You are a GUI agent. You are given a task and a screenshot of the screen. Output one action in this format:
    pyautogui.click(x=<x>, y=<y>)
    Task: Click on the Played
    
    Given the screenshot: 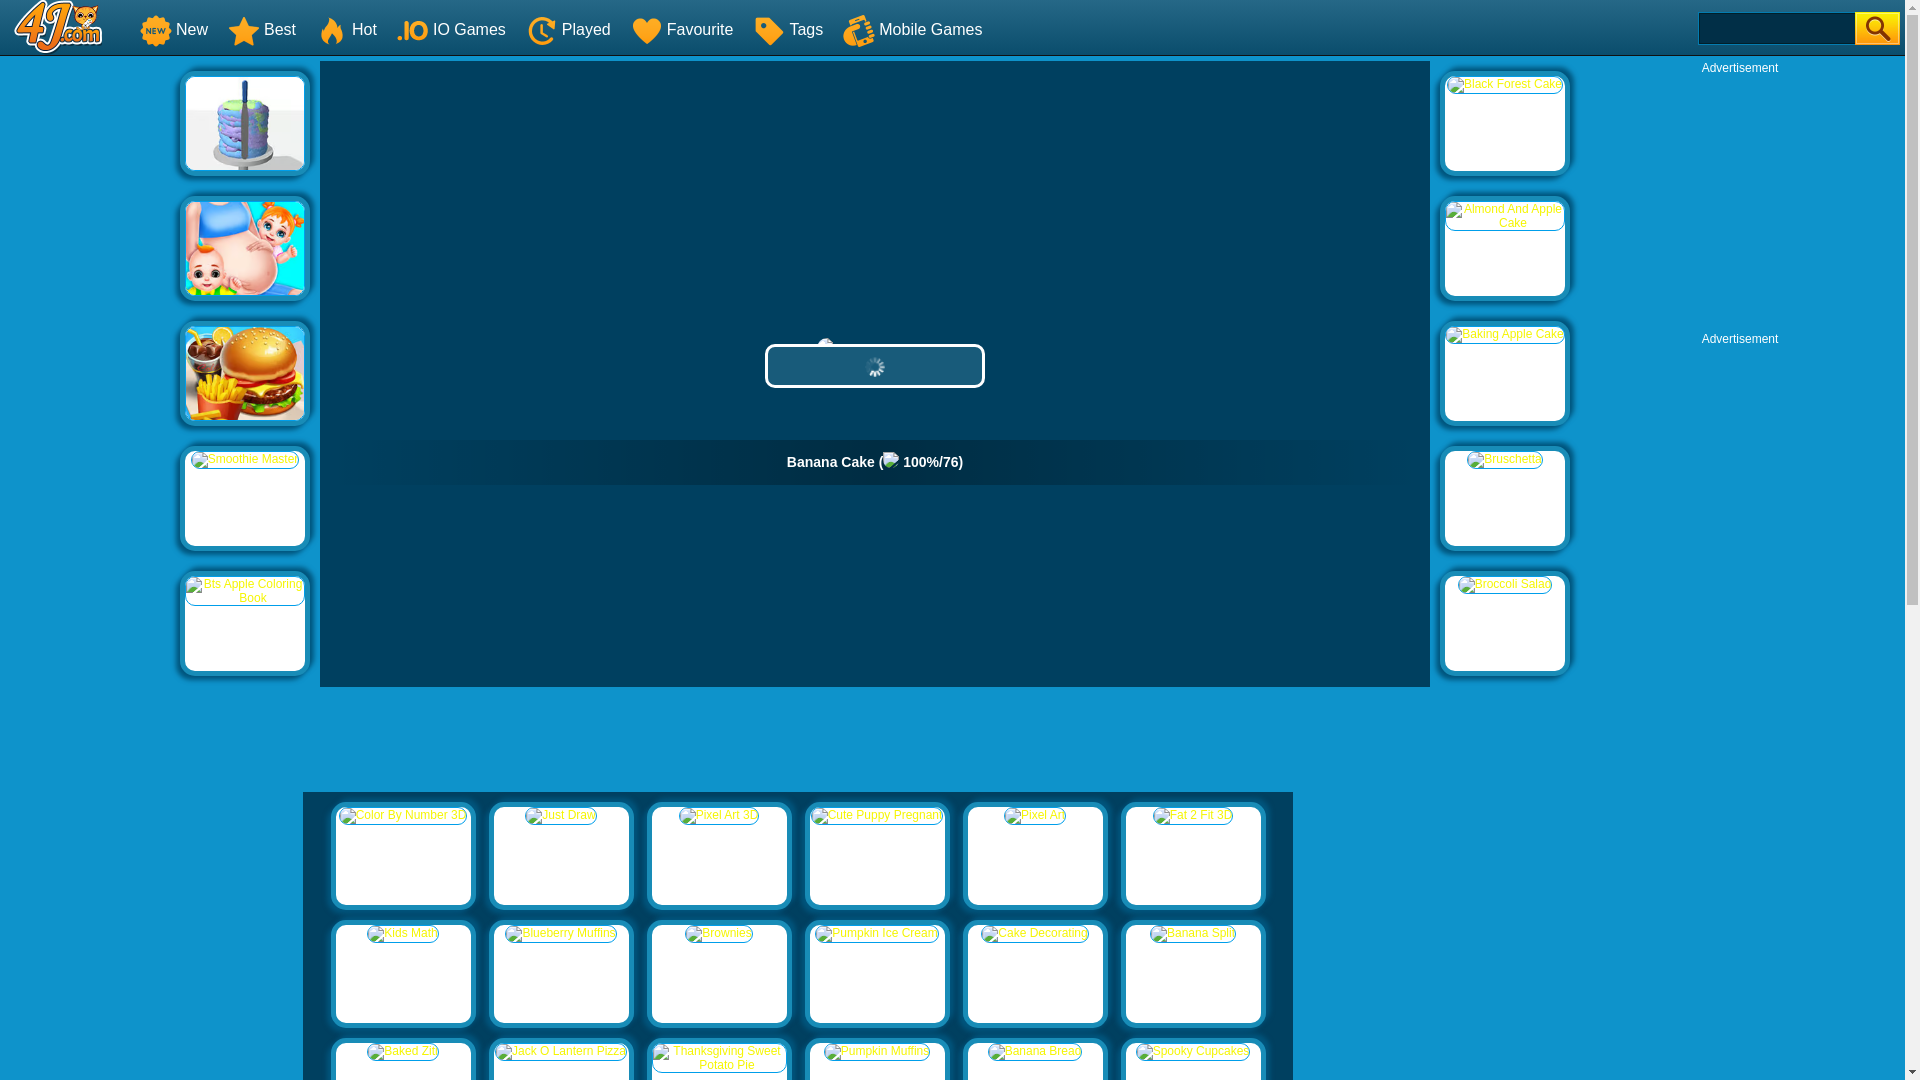 What is the action you would take?
    pyautogui.click(x=568, y=28)
    